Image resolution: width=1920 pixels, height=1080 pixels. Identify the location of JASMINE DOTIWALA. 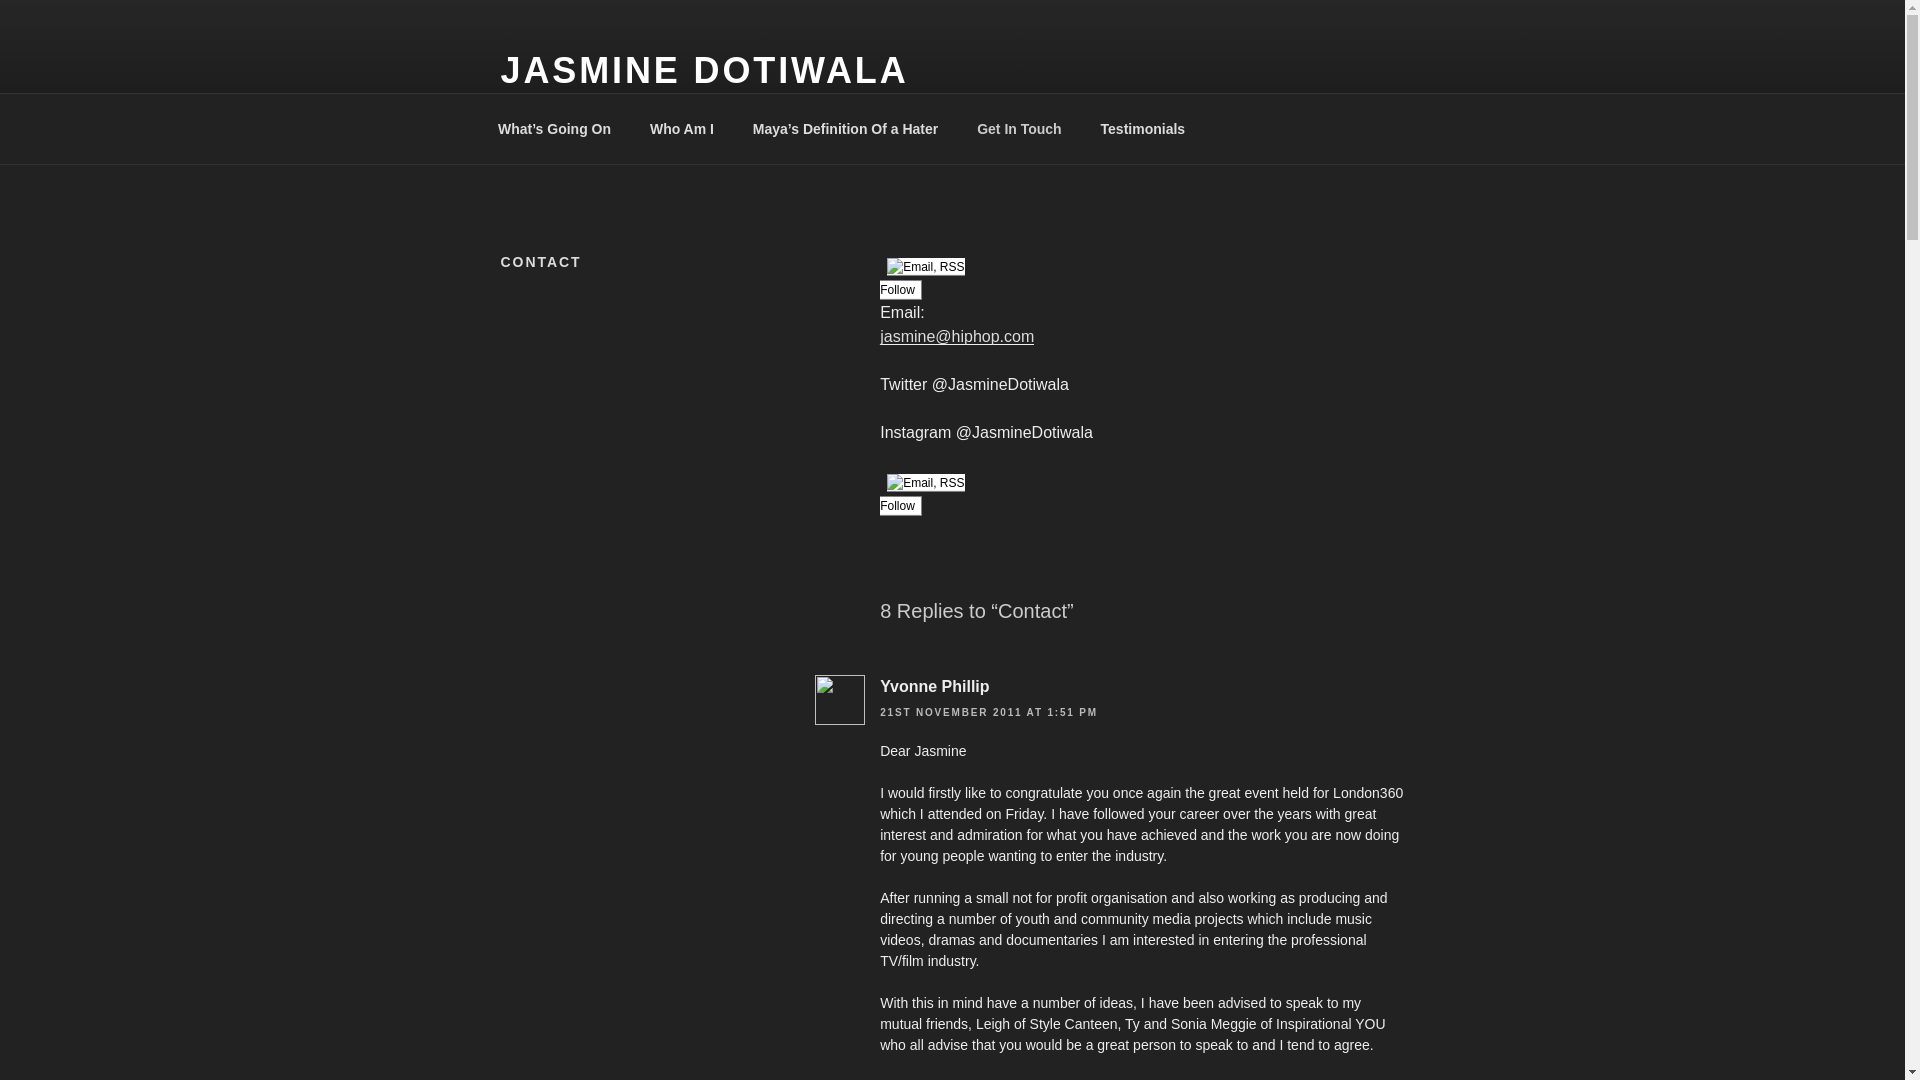
(704, 70).